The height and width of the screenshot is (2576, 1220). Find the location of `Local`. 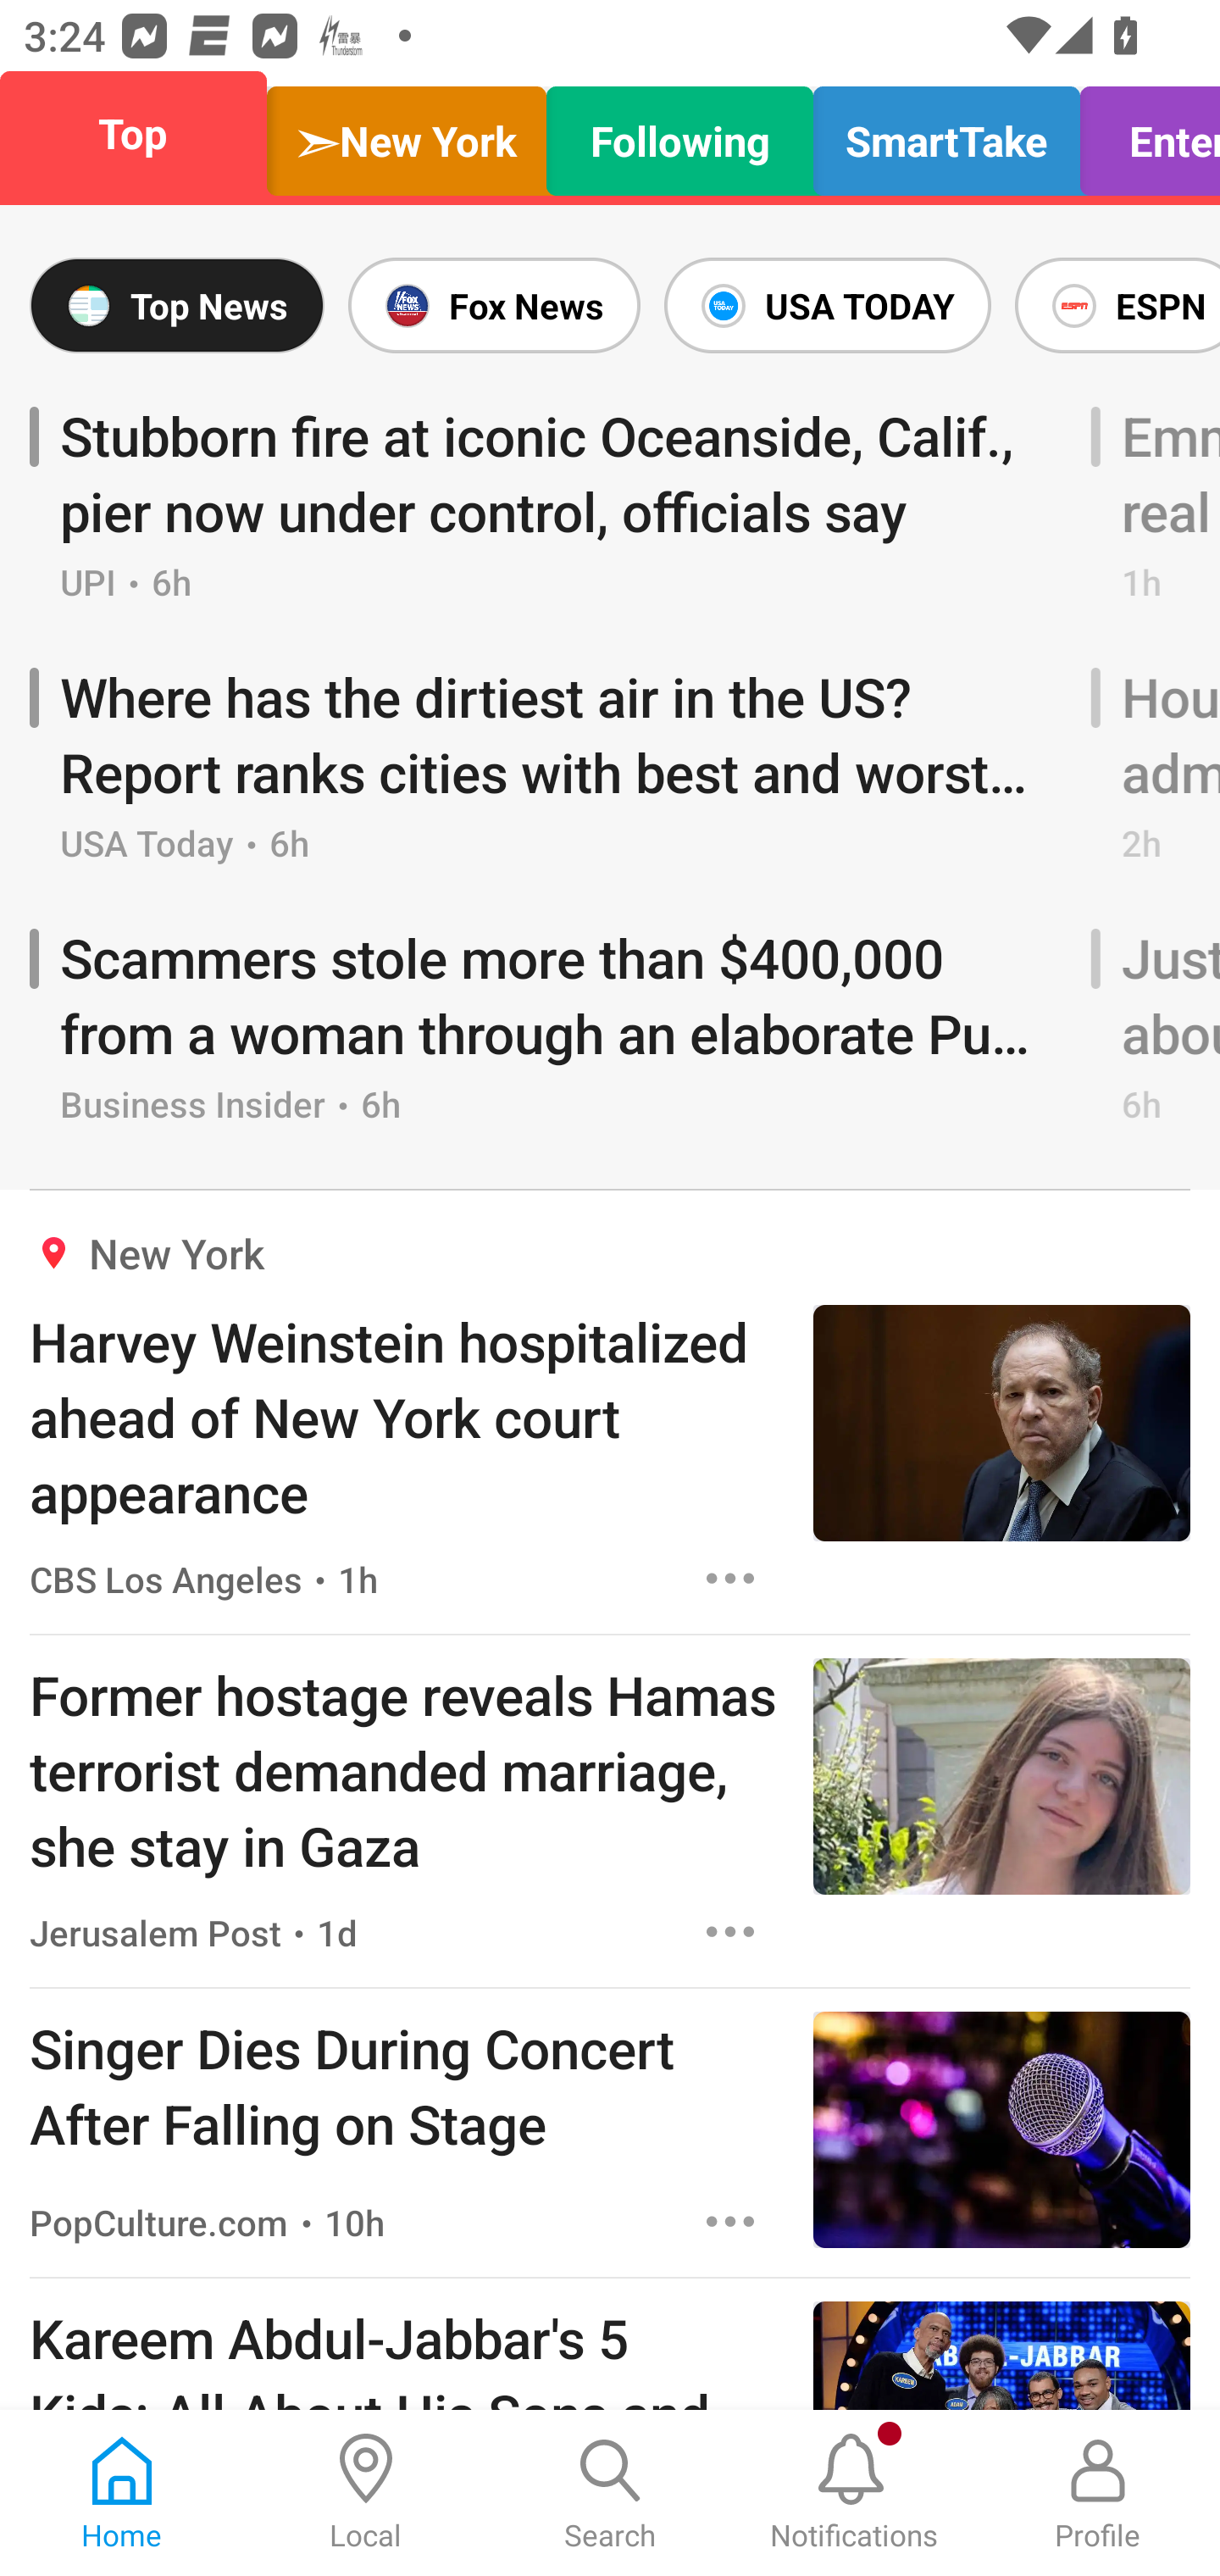

Local is located at coordinates (366, 2493).